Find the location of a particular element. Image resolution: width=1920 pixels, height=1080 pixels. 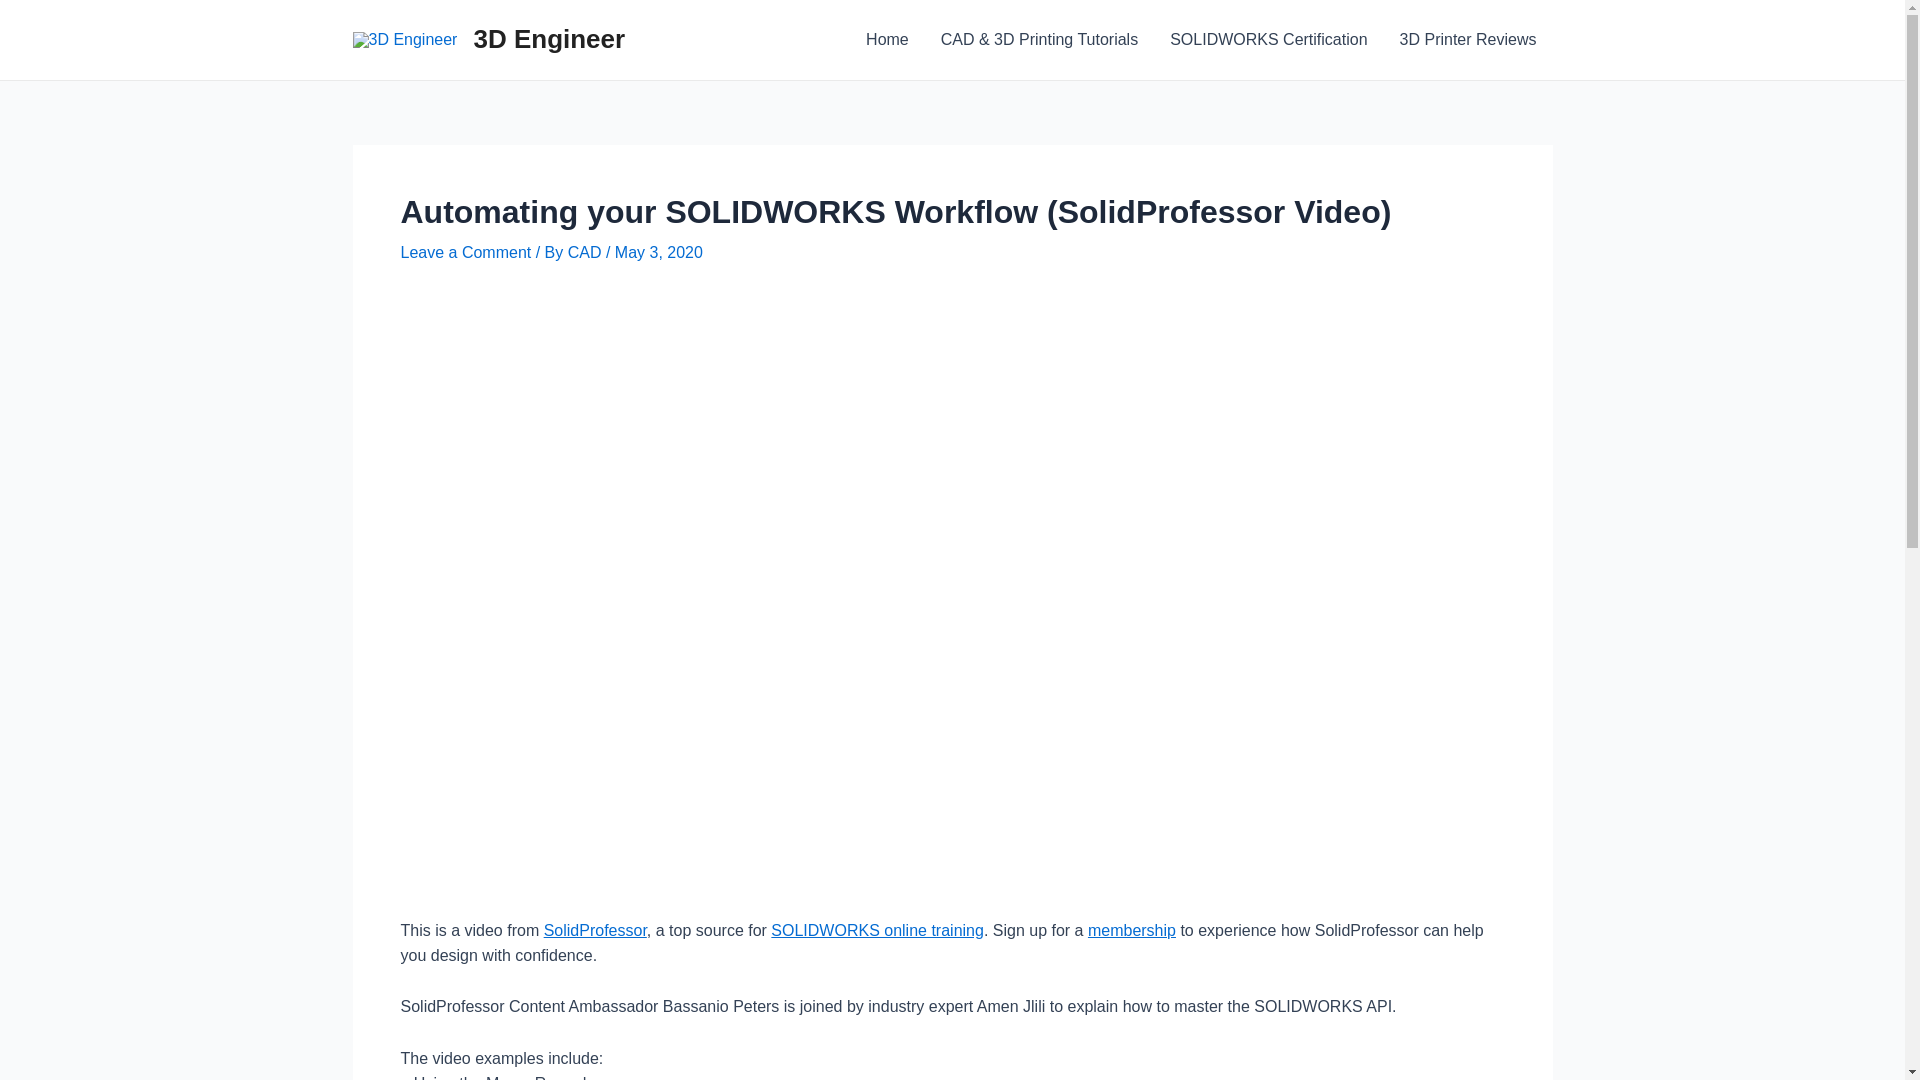

SOLIDWORKS online training is located at coordinates (877, 930).